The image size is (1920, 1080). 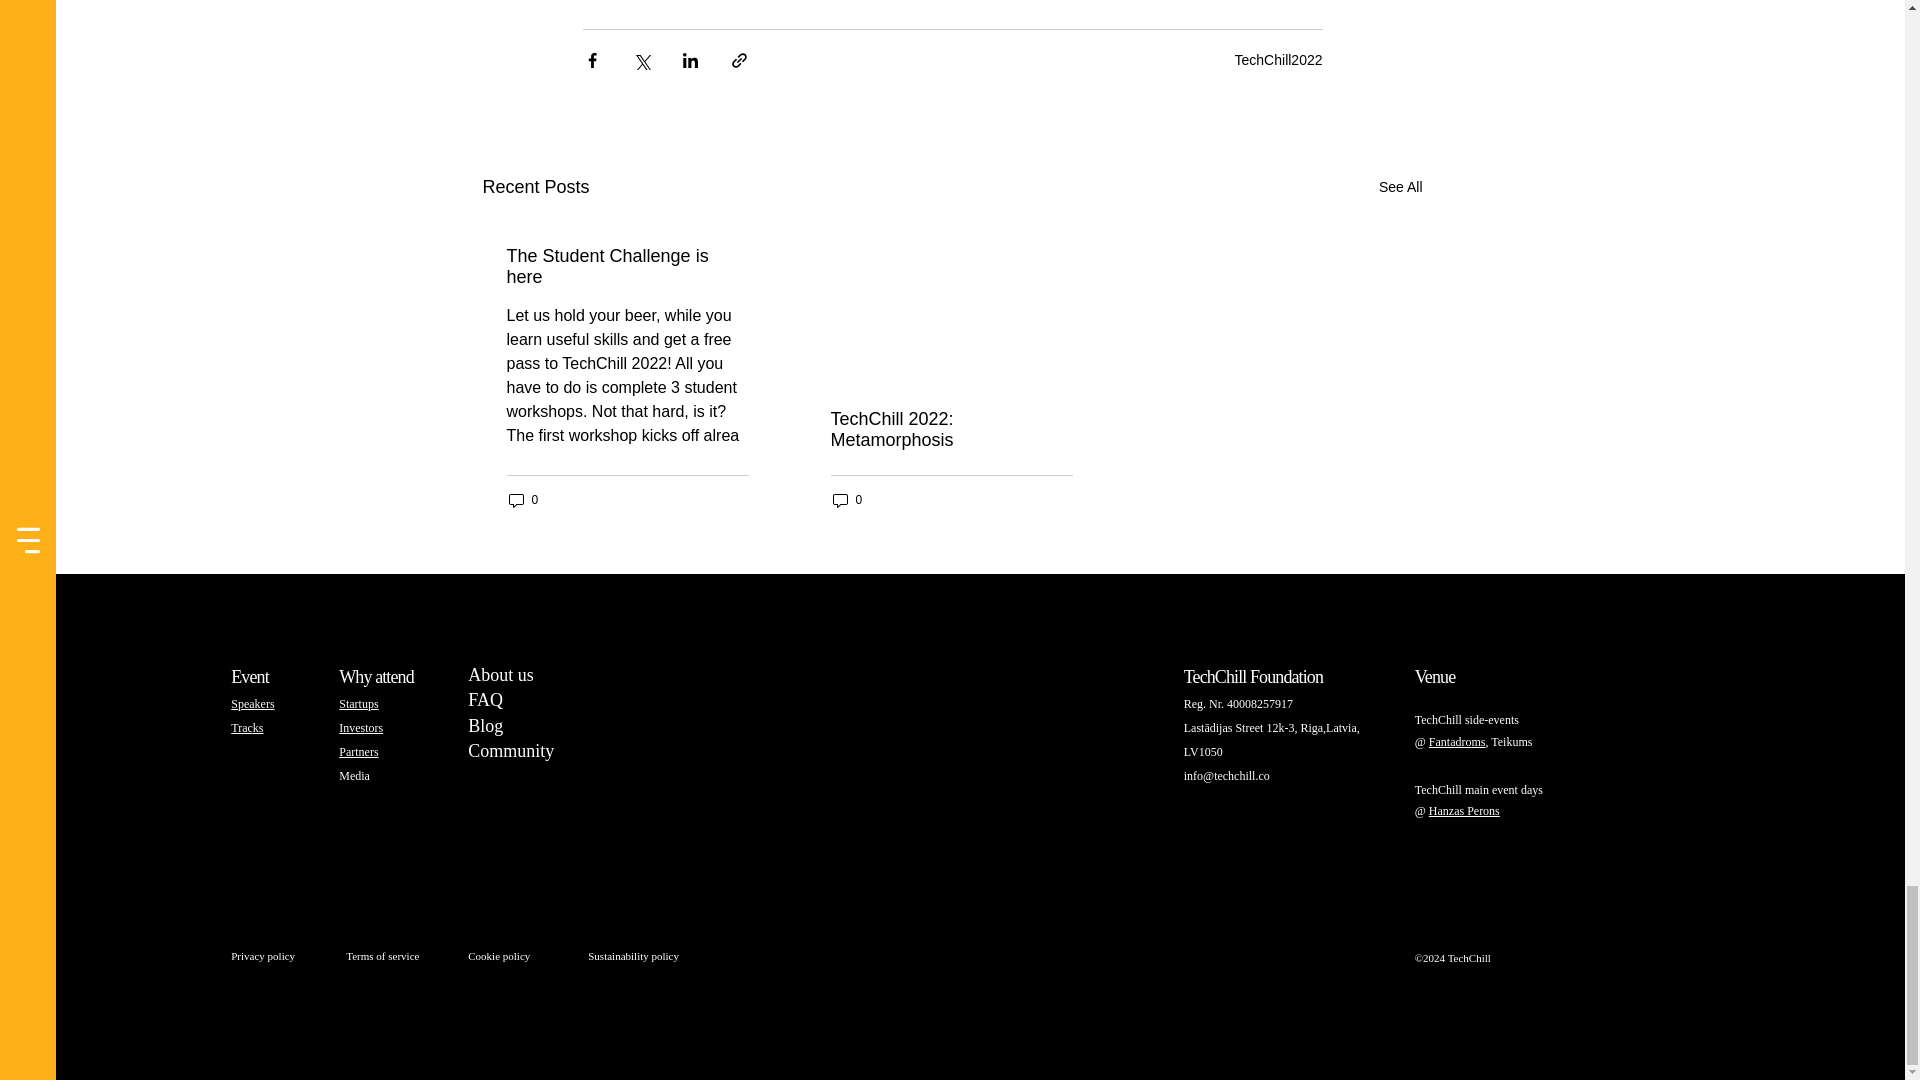 I want to click on Community, so click(x=252, y=703).